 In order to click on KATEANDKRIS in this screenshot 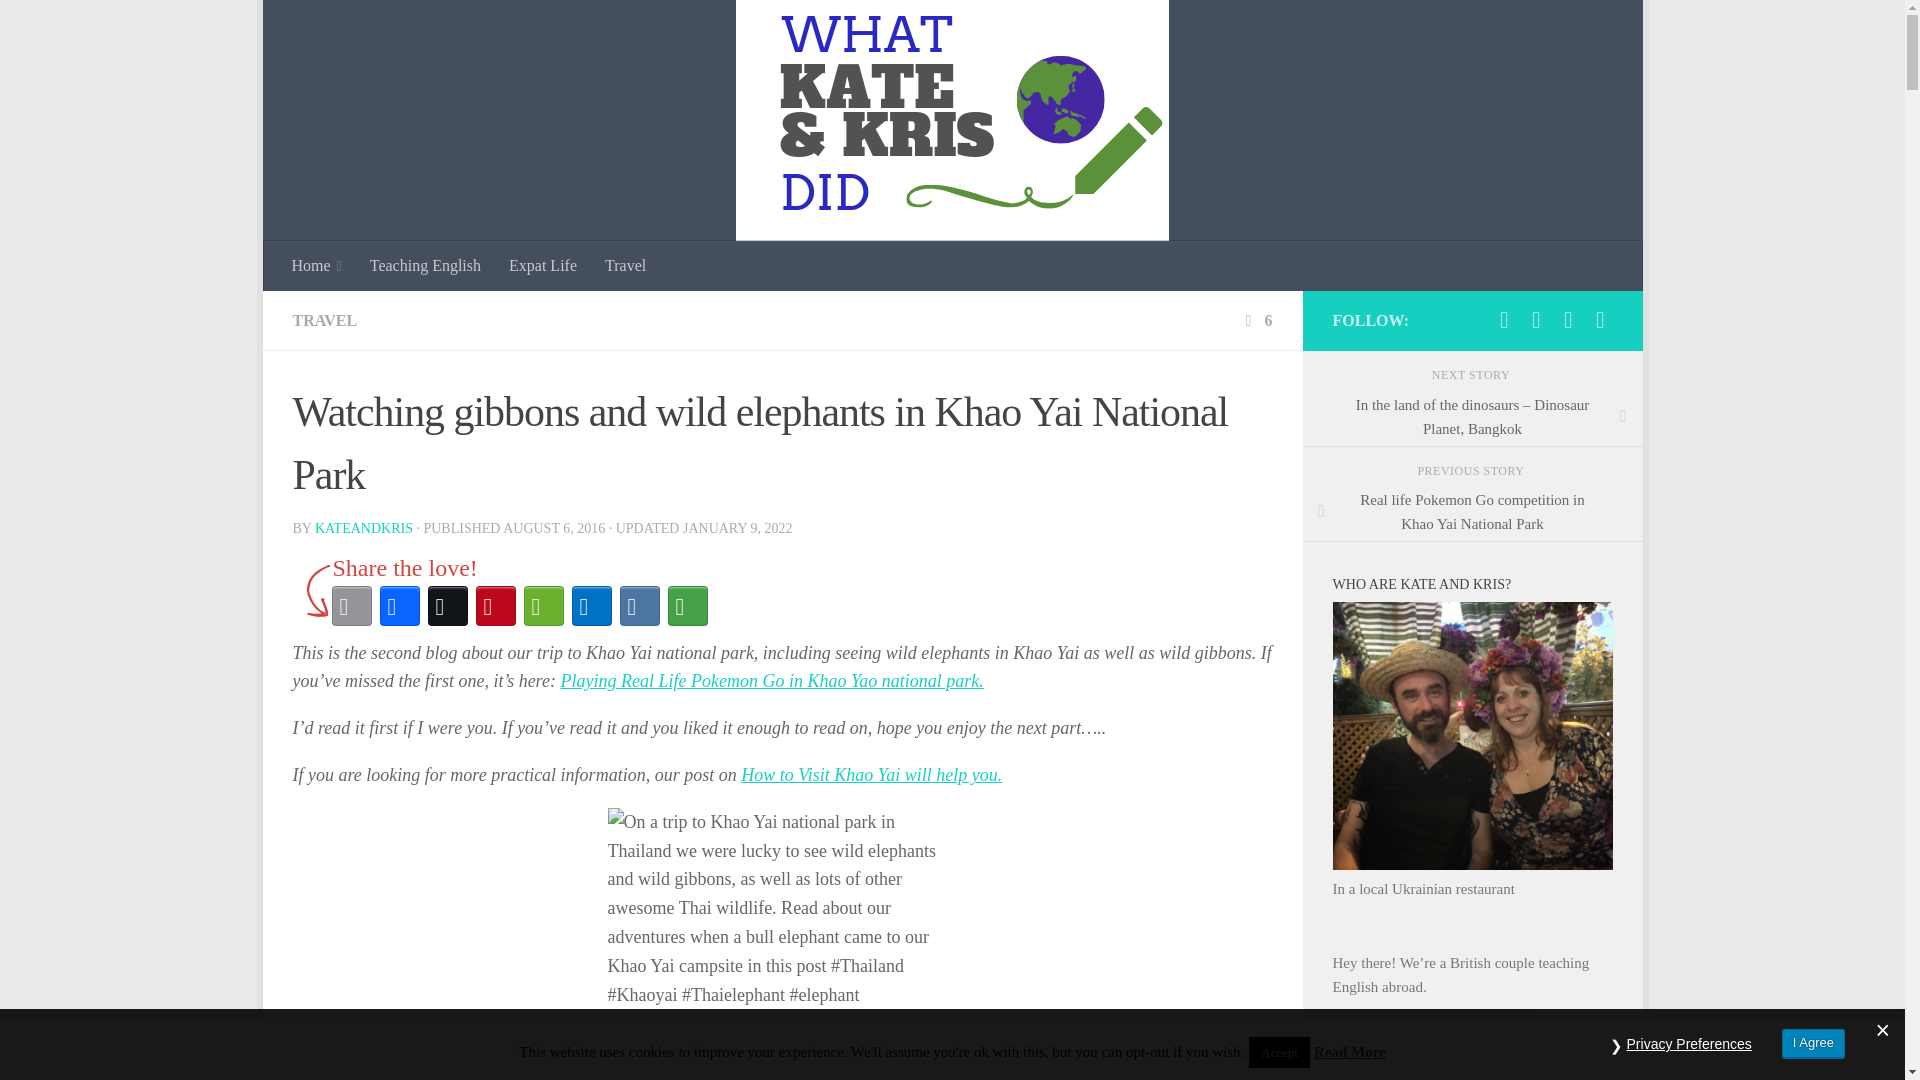, I will do `click(363, 528)`.